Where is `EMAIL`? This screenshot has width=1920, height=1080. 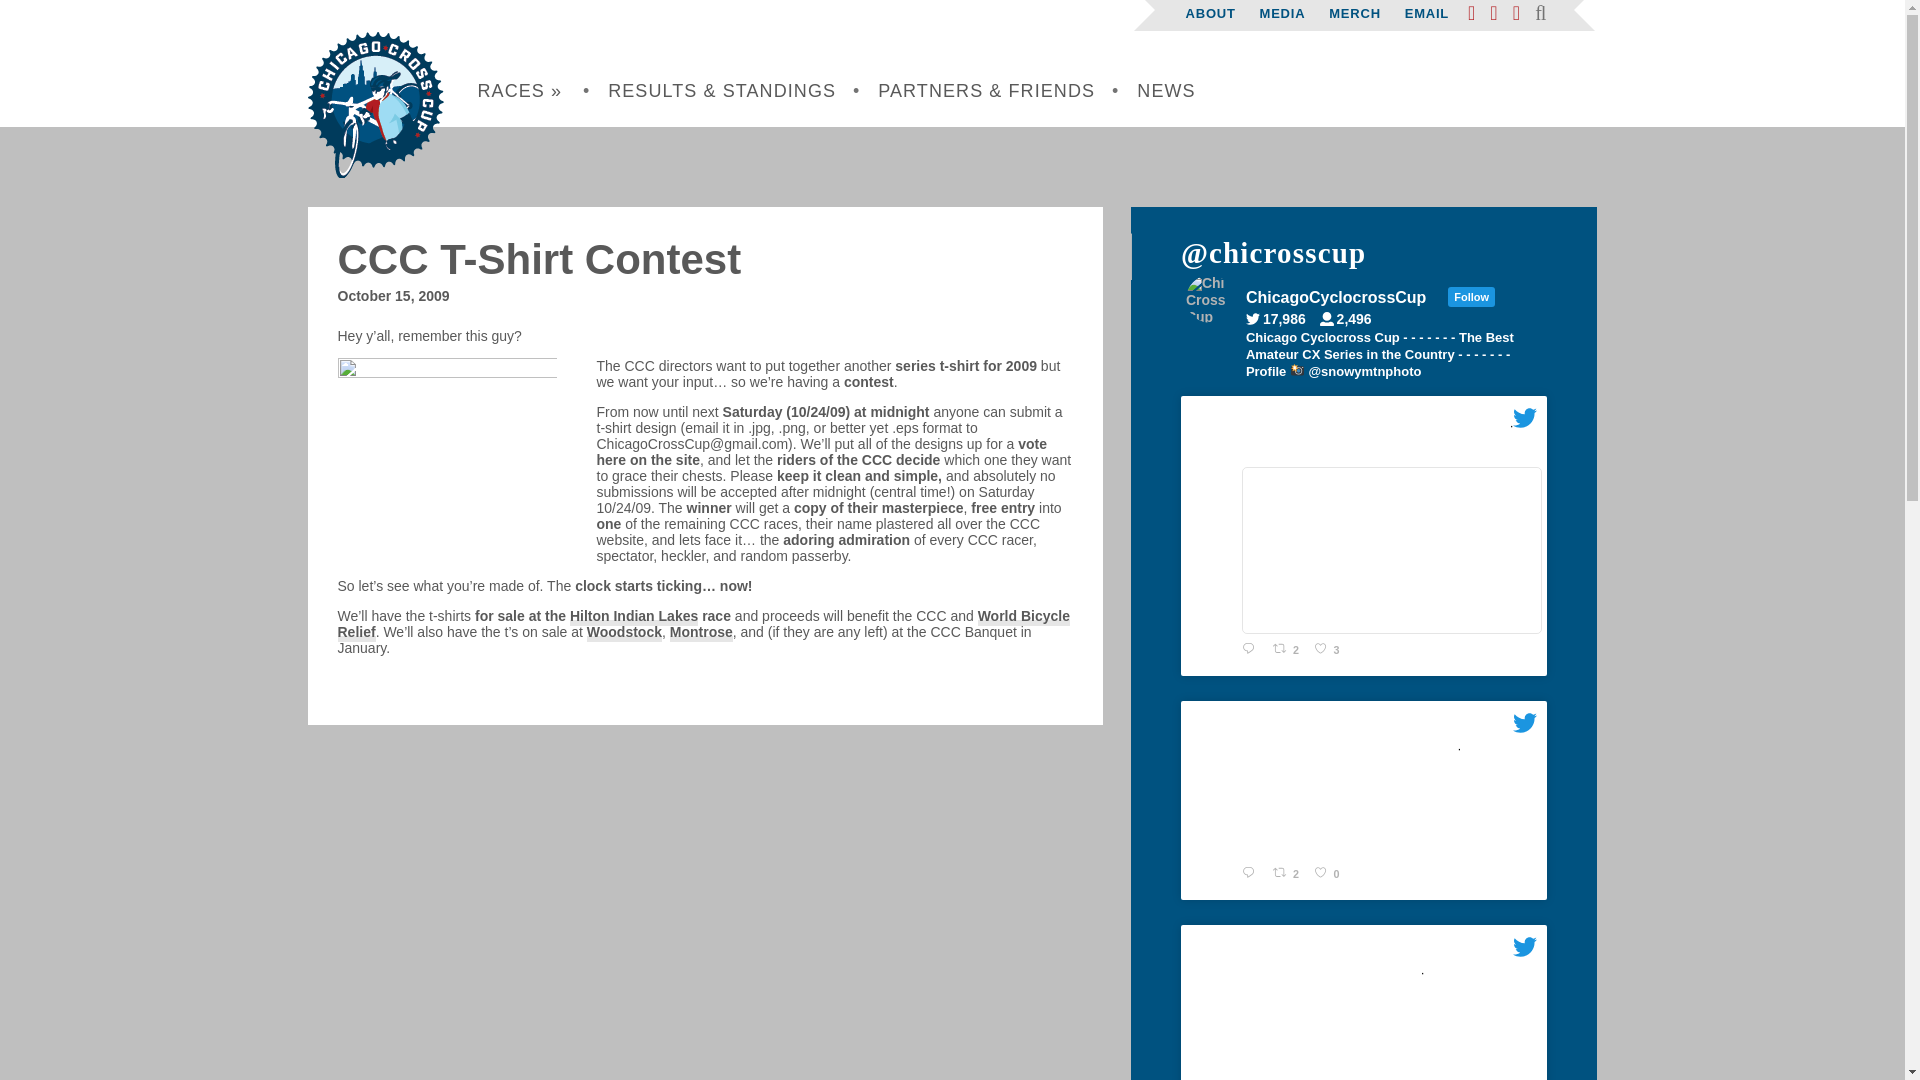
EMAIL is located at coordinates (1427, 13).